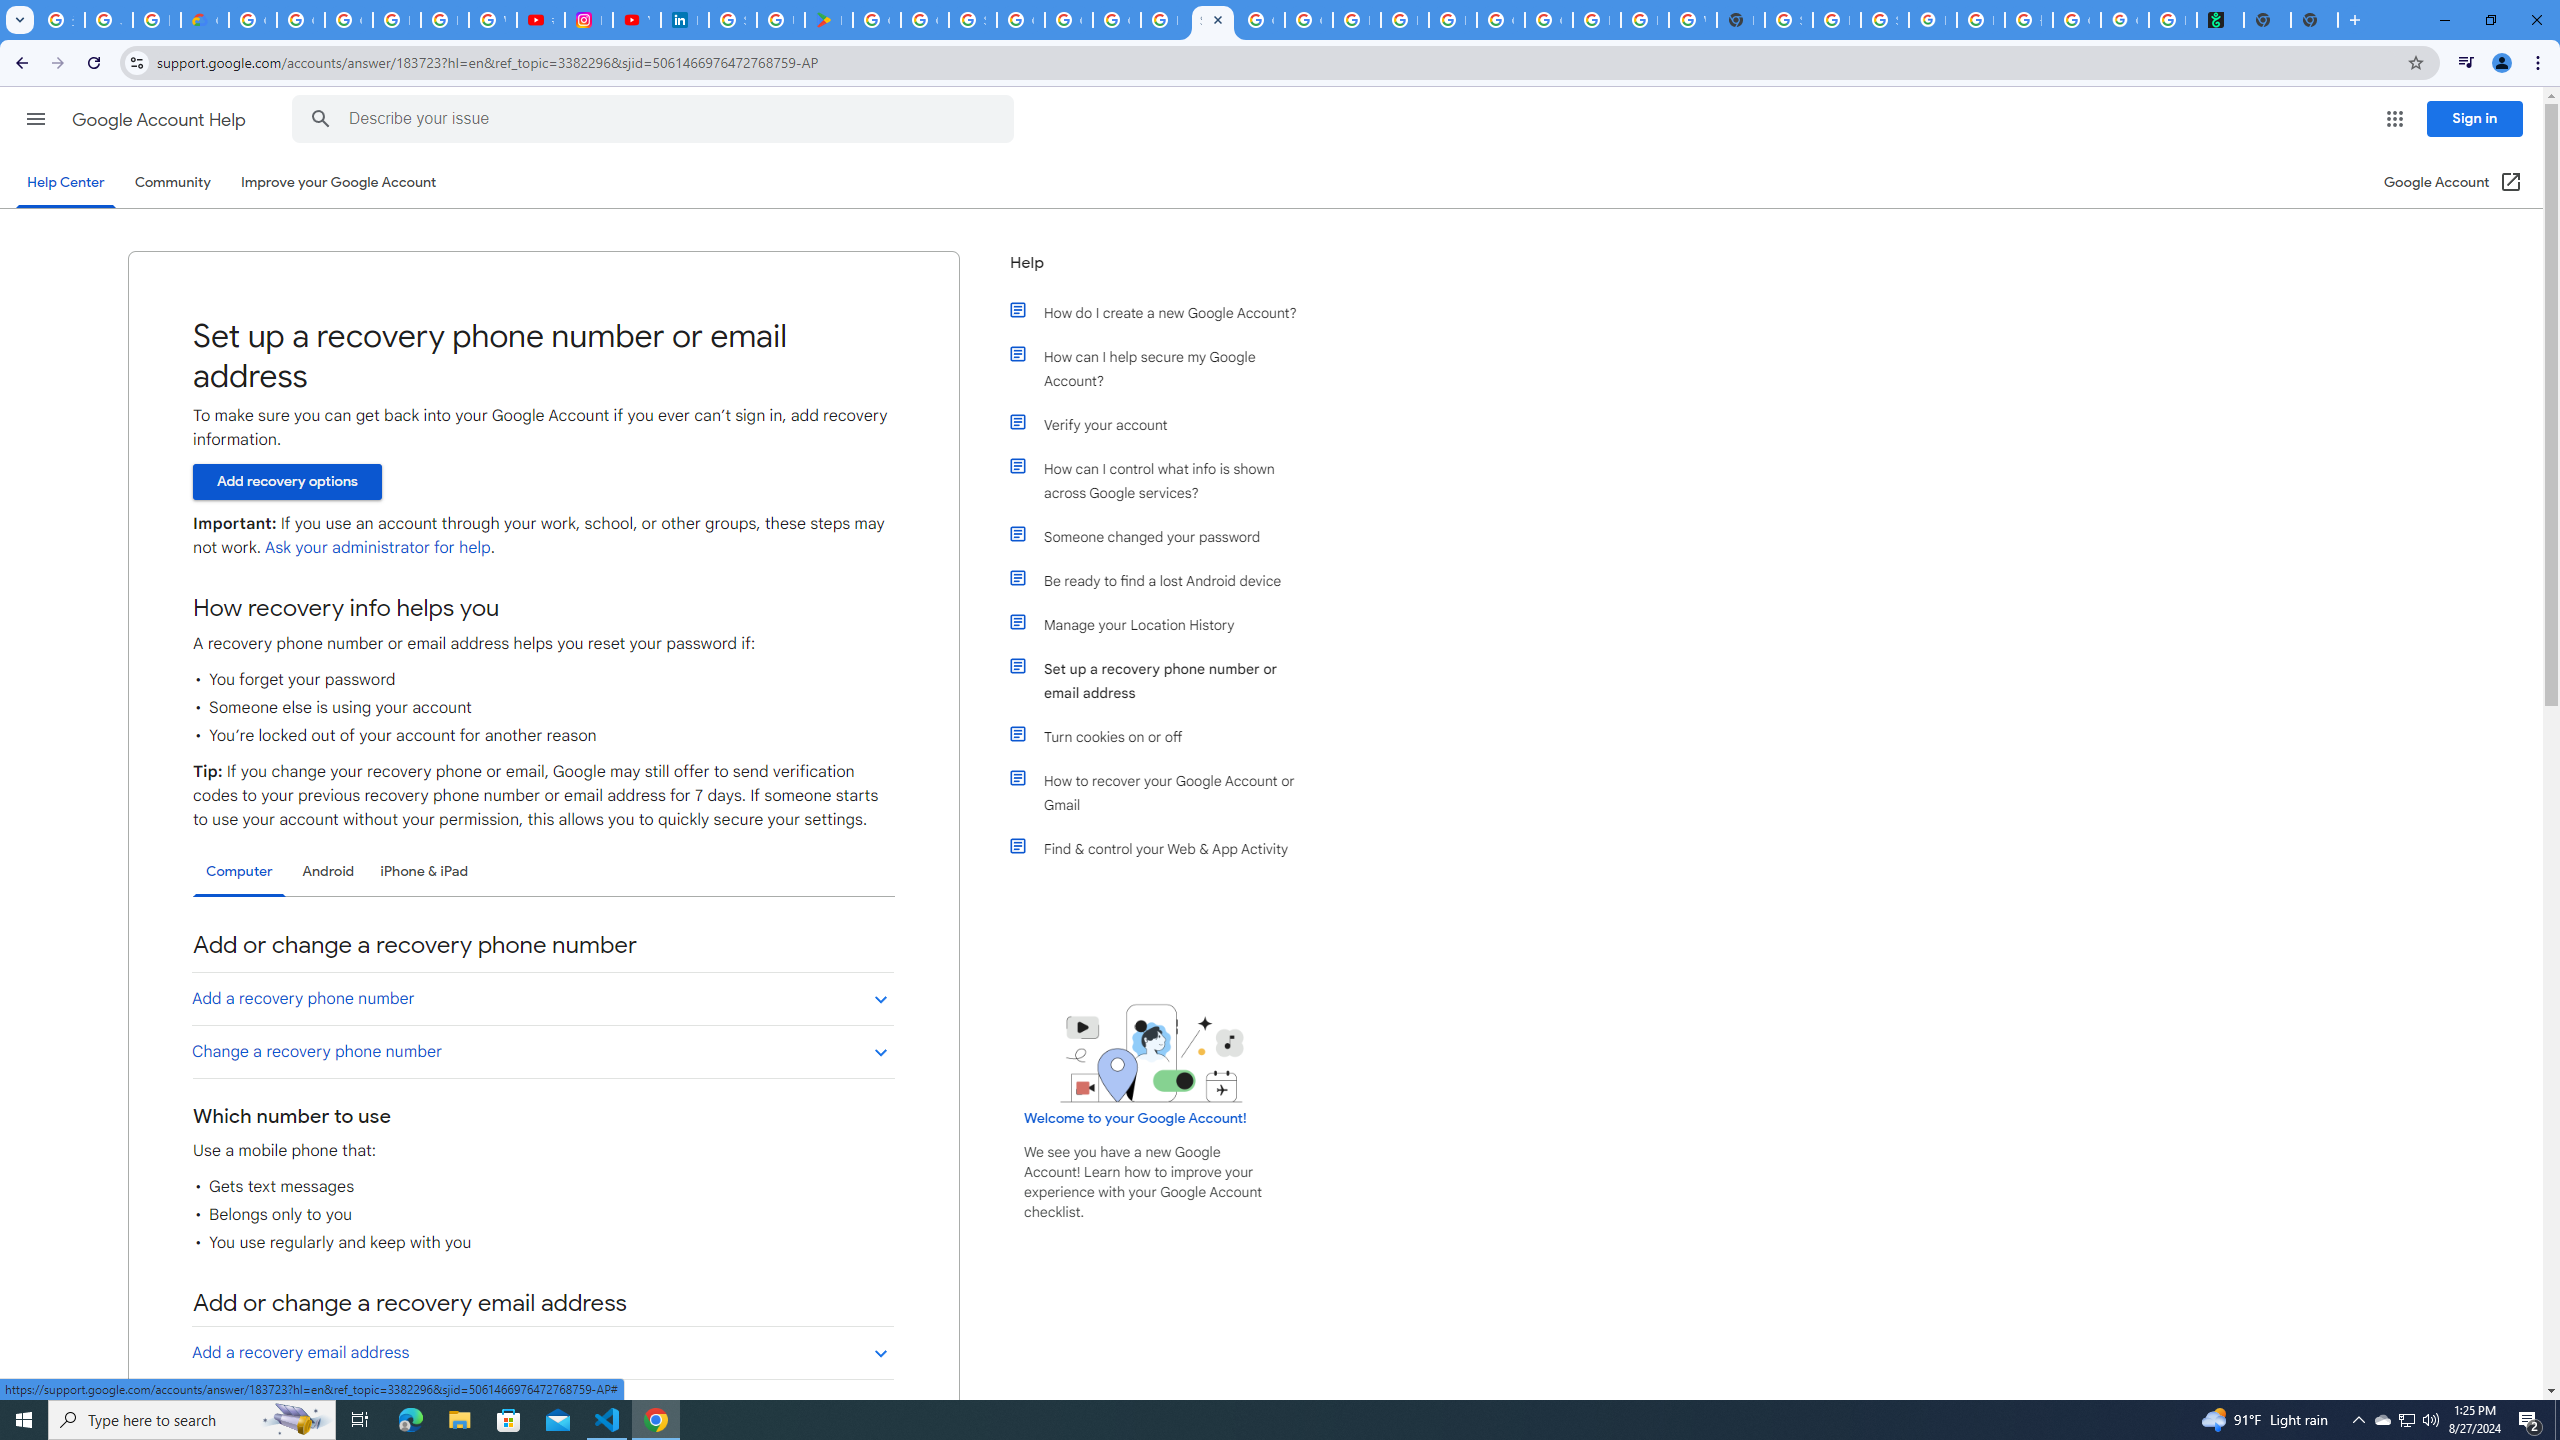  Describe the element at coordinates (1135, 1118) in the screenshot. I see `Welcome to your Google Account!` at that location.